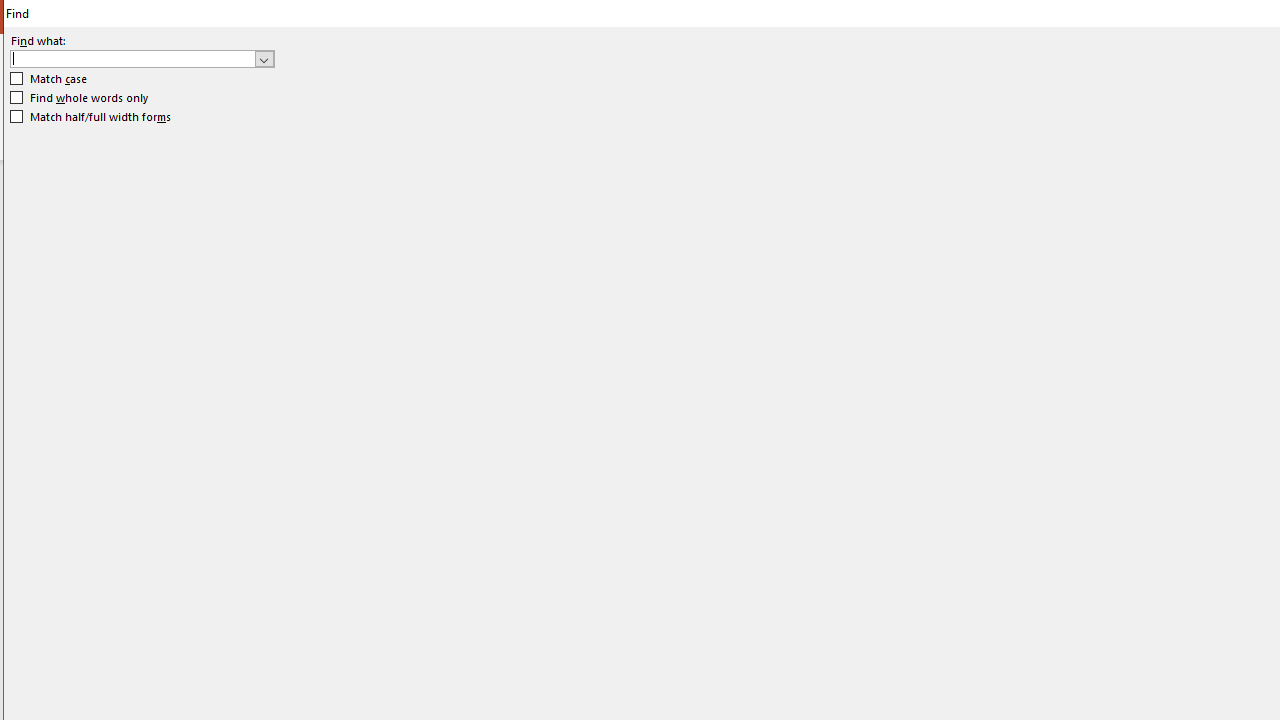 The image size is (1280, 720). What do you see at coordinates (91, 116) in the screenshot?
I see `Match half/full width forms` at bounding box center [91, 116].